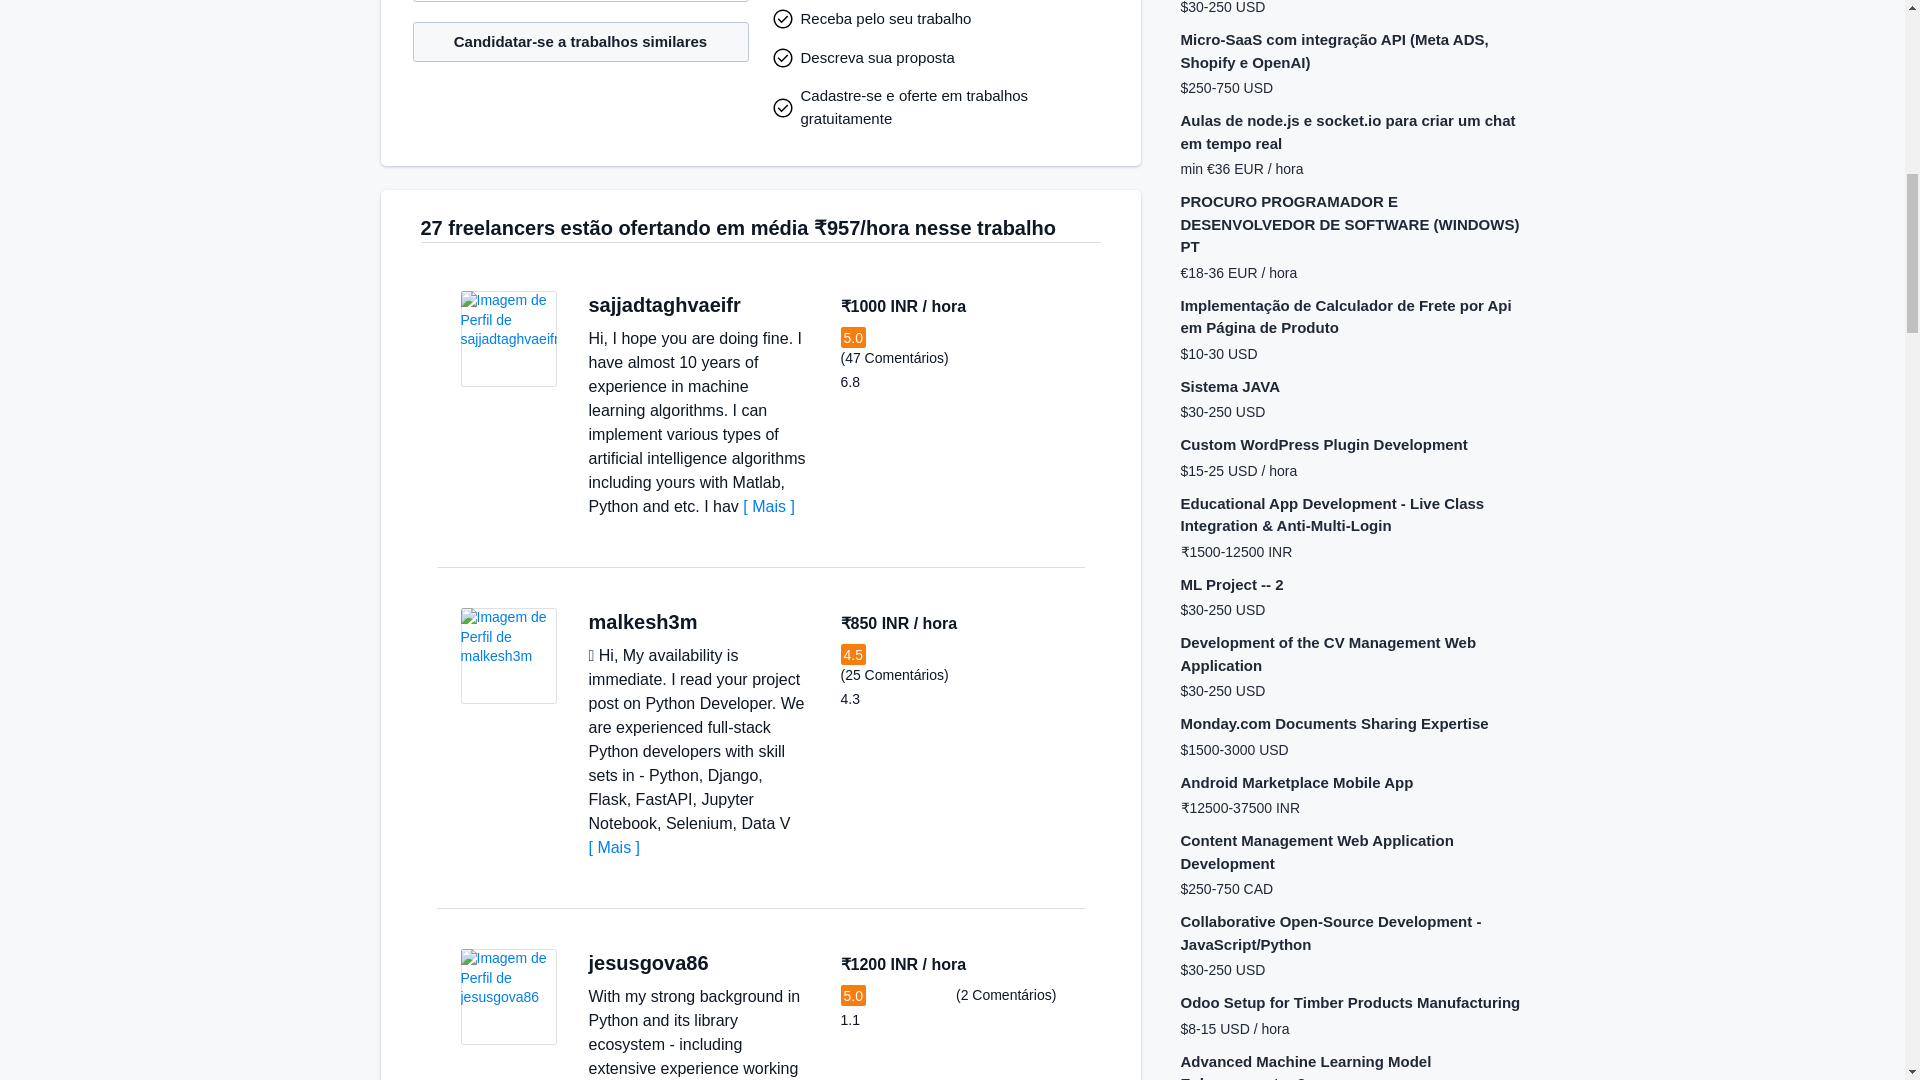 The image size is (1920, 1080). Describe the element at coordinates (508, 656) in the screenshot. I see `Veja o Perfil de malkesh3m` at that location.